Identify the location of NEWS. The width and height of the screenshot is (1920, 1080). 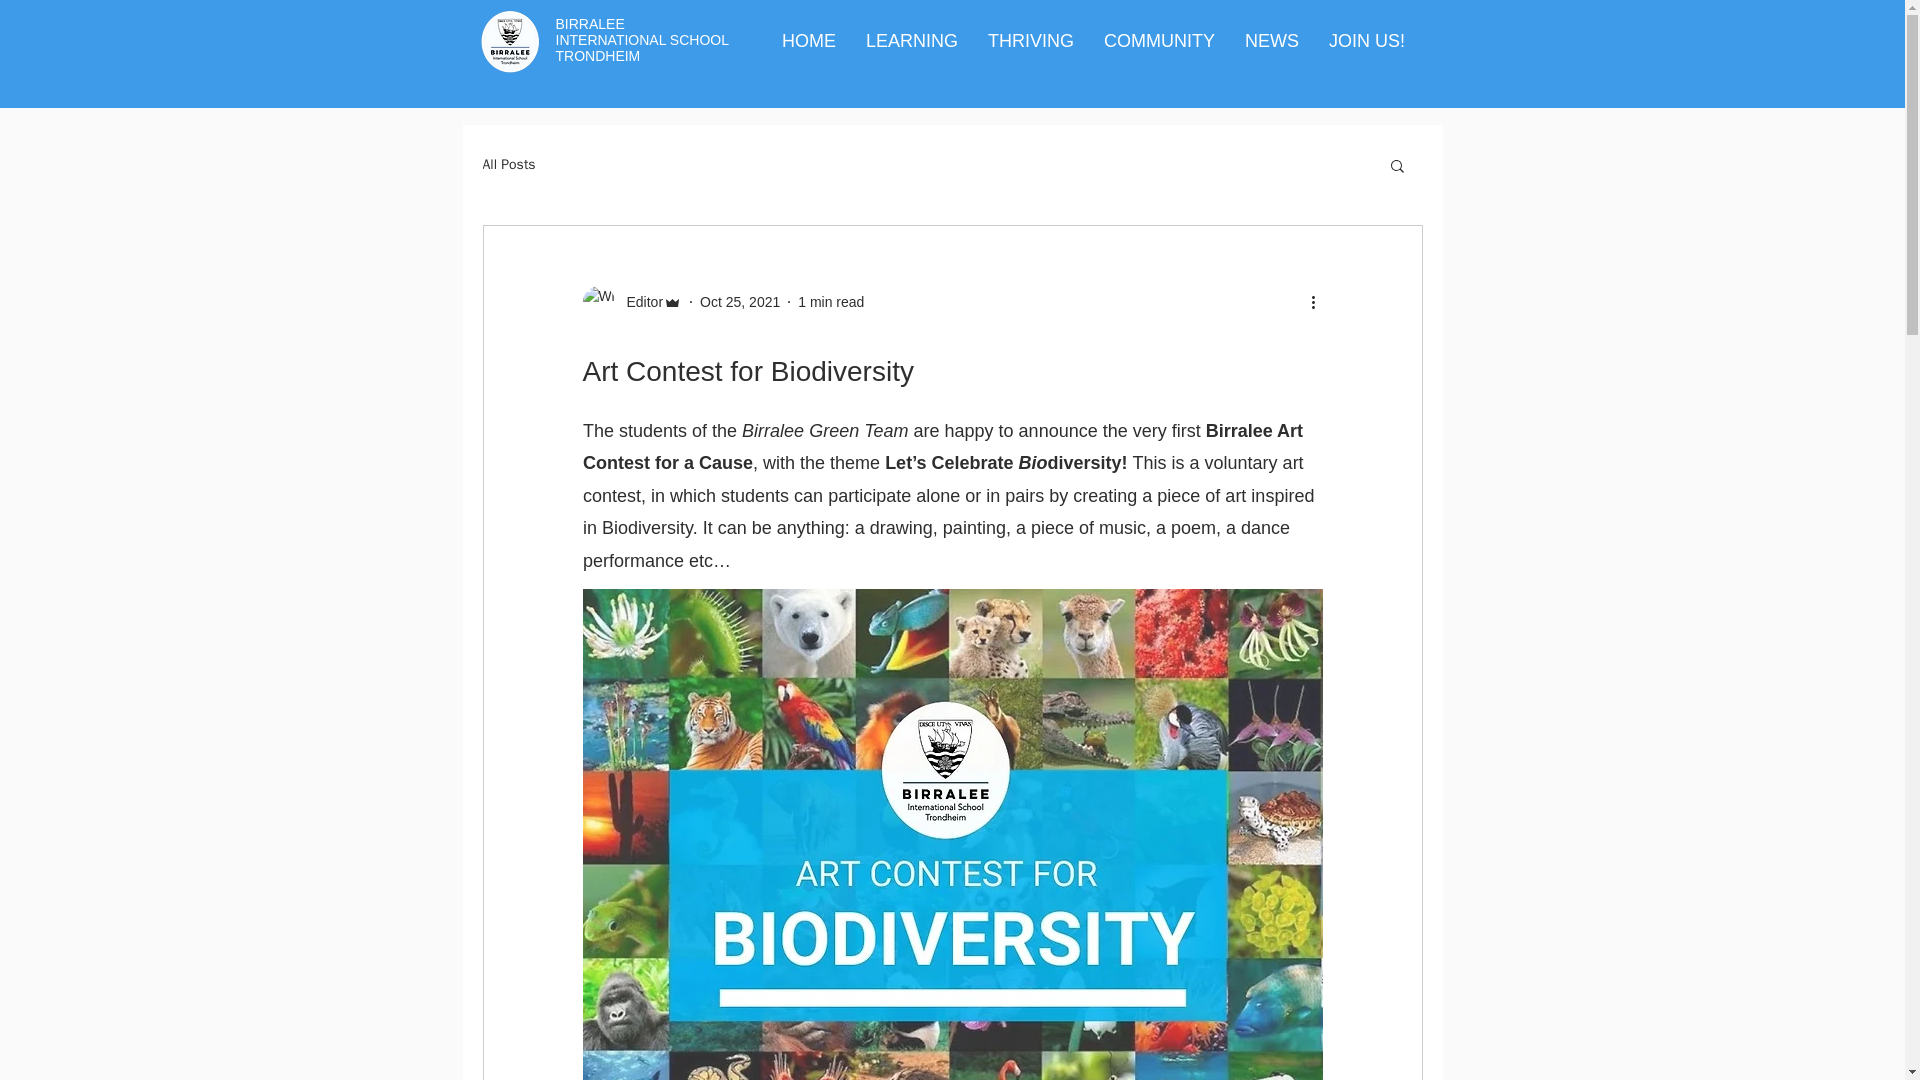
(1272, 40).